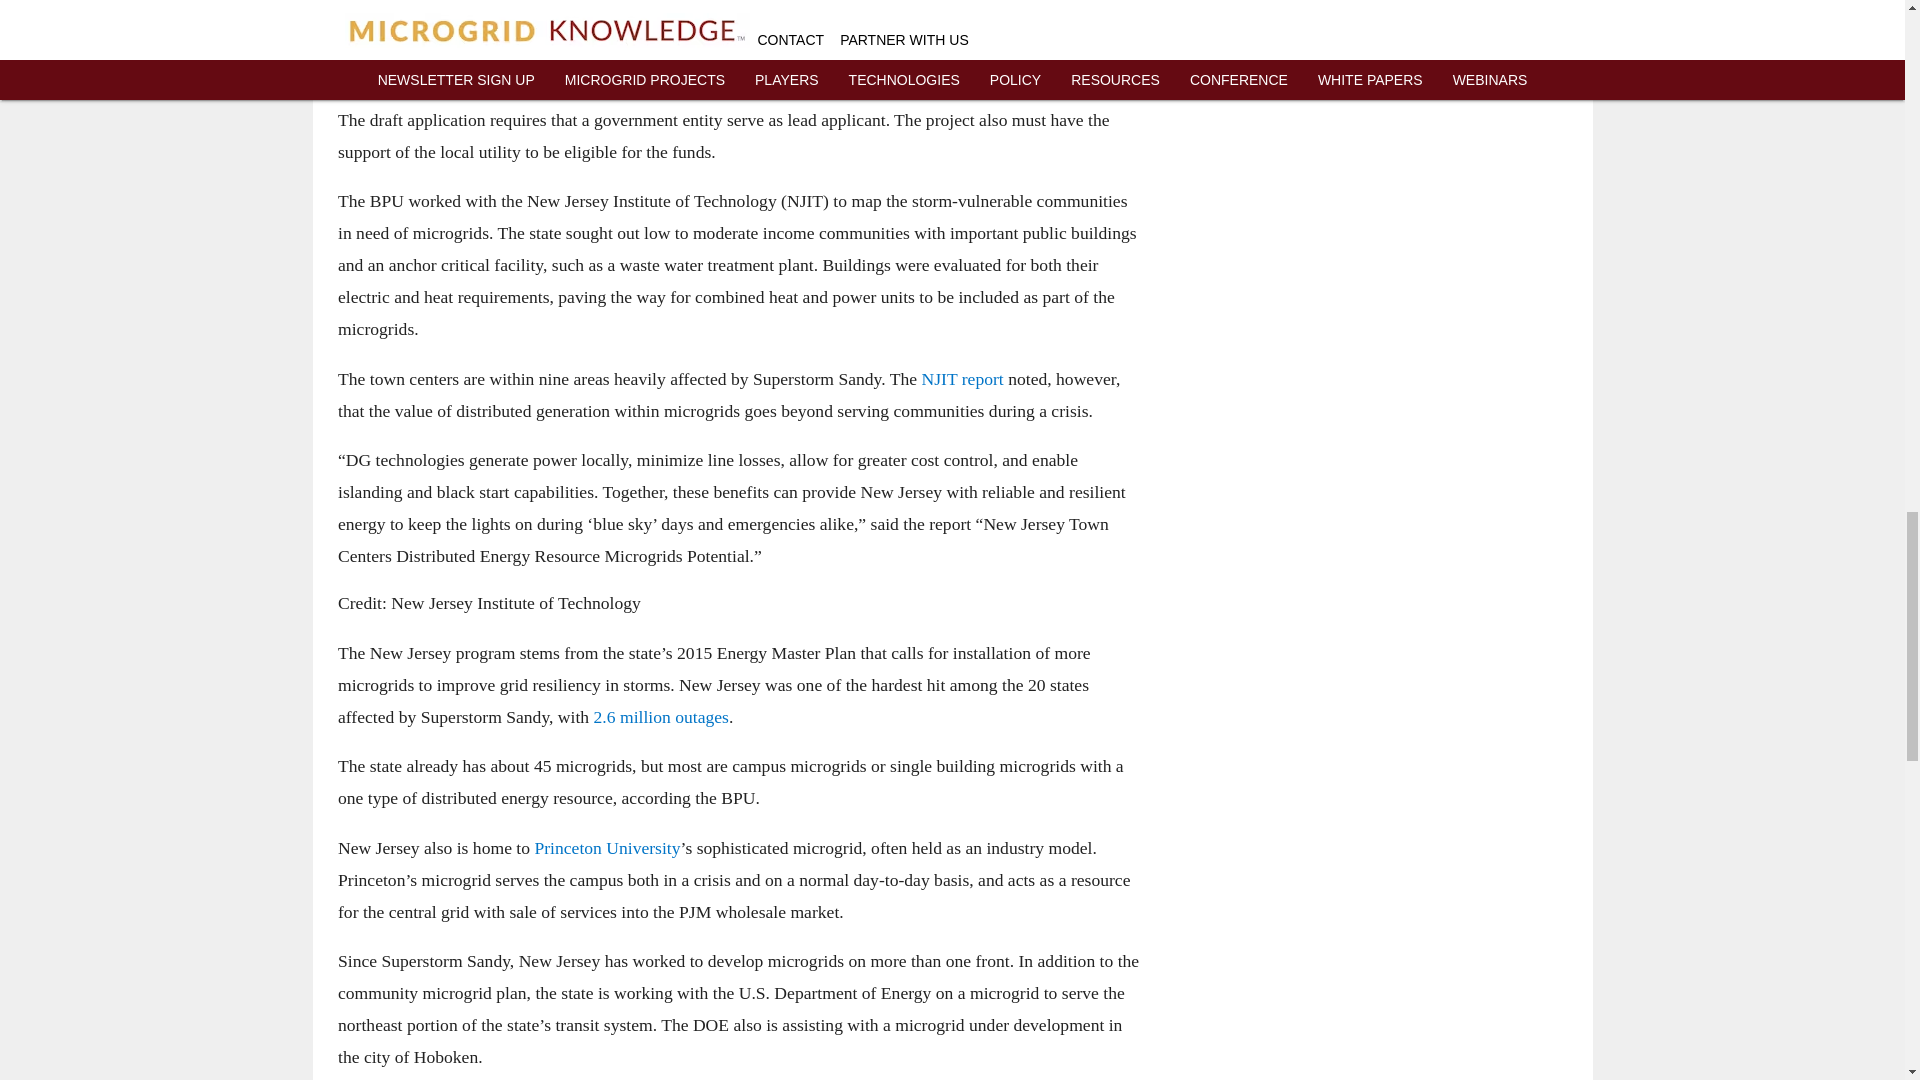 The image size is (1920, 1080). What do you see at coordinates (962, 378) in the screenshot?
I see `NJIT report` at bounding box center [962, 378].